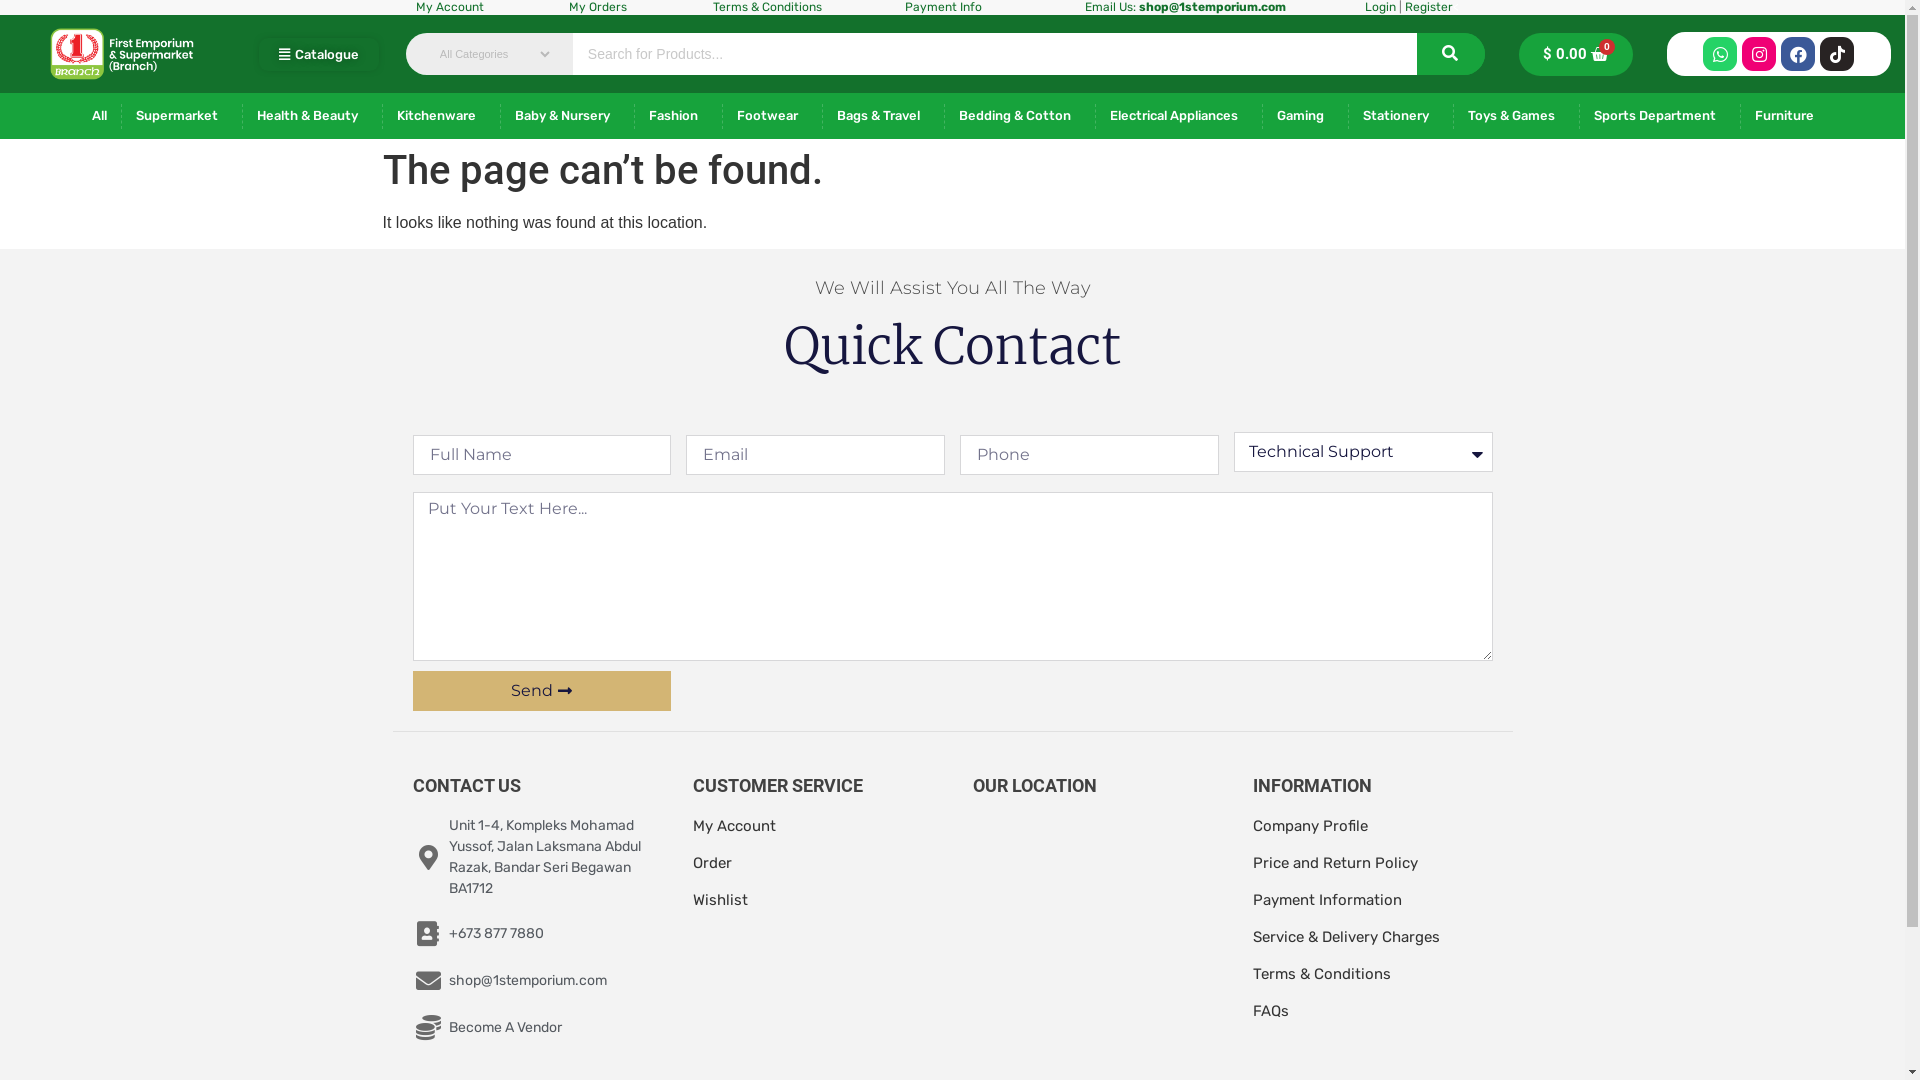 Image resolution: width=1920 pixels, height=1080 pixels. What do you see at coordinates (1020, 116) in the screenshot?
I see `Bedding & Cotton` at bounding box center [1020, 116].